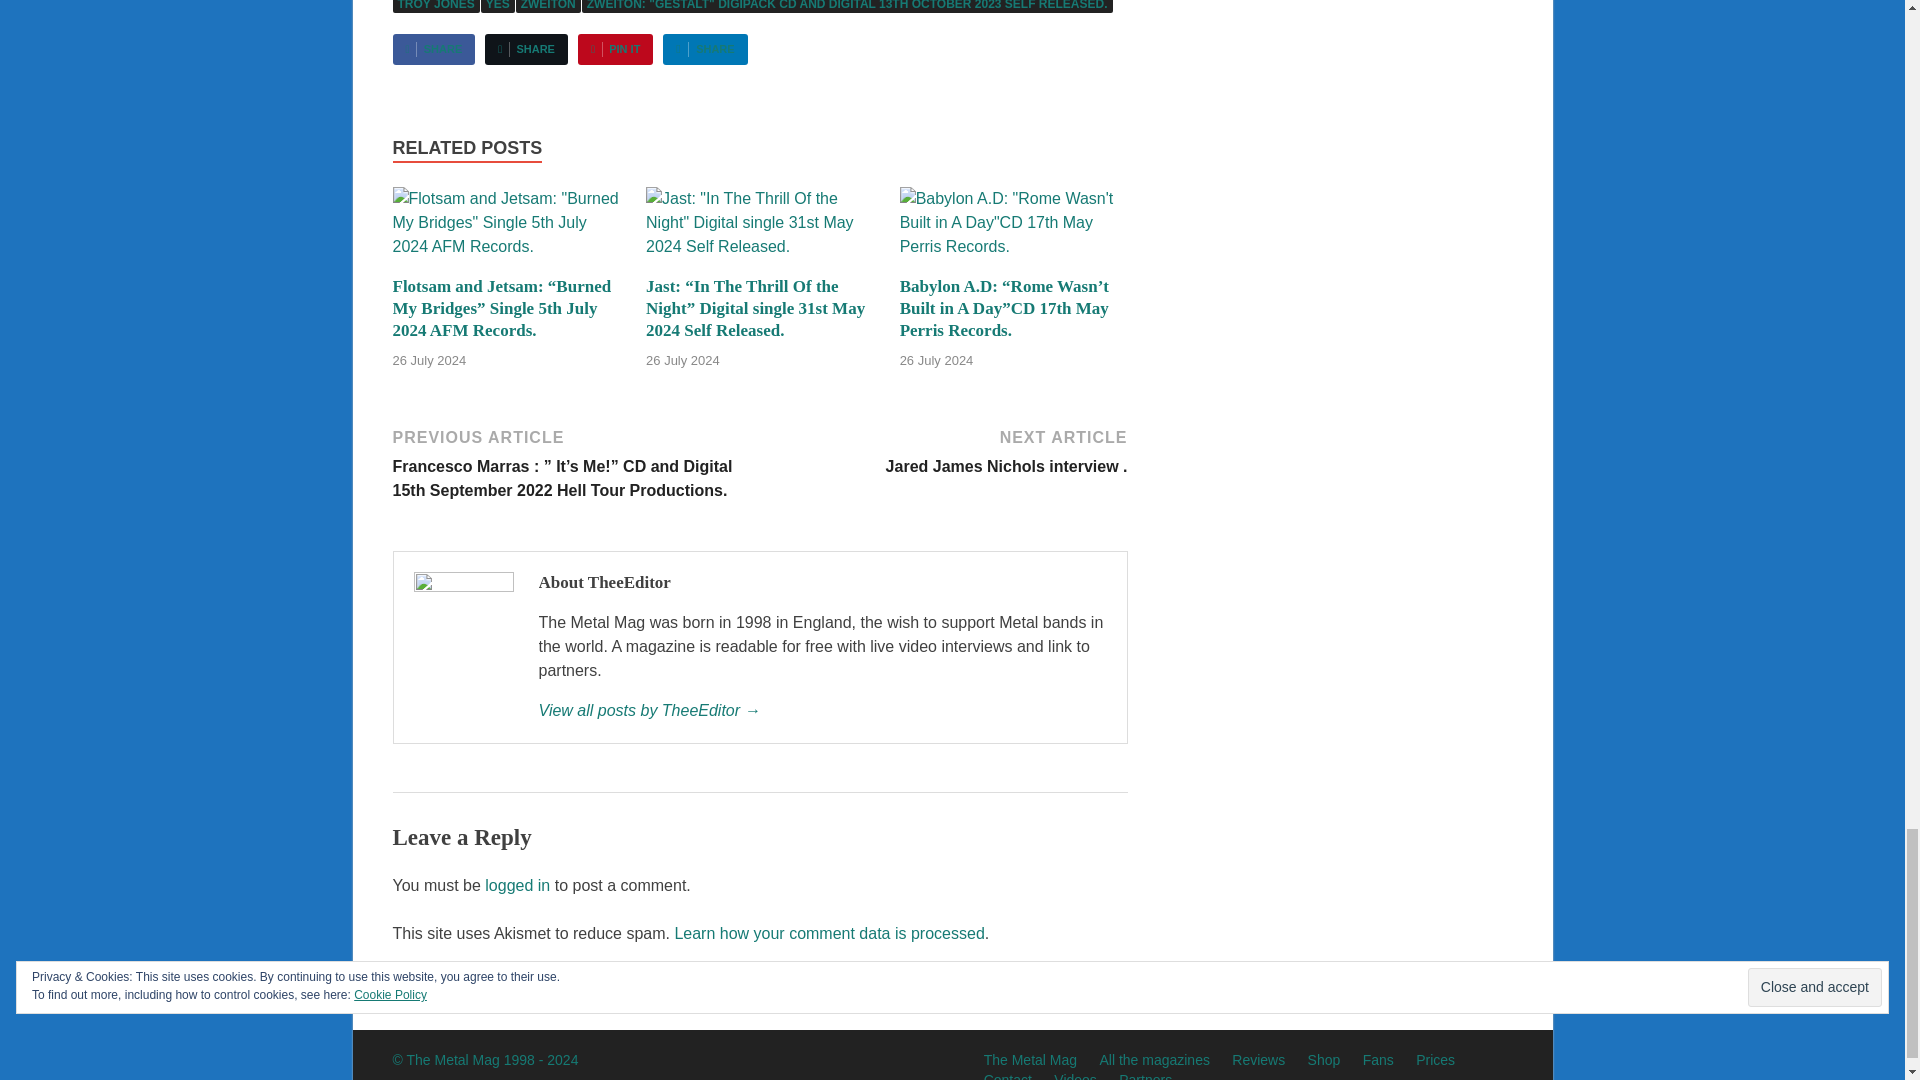 This screenshot has width=1920, height=1080. What do you see at coordinates (821, 710) in the screenshot?
I see `TheeEditor` at bounding box center [821, 710].